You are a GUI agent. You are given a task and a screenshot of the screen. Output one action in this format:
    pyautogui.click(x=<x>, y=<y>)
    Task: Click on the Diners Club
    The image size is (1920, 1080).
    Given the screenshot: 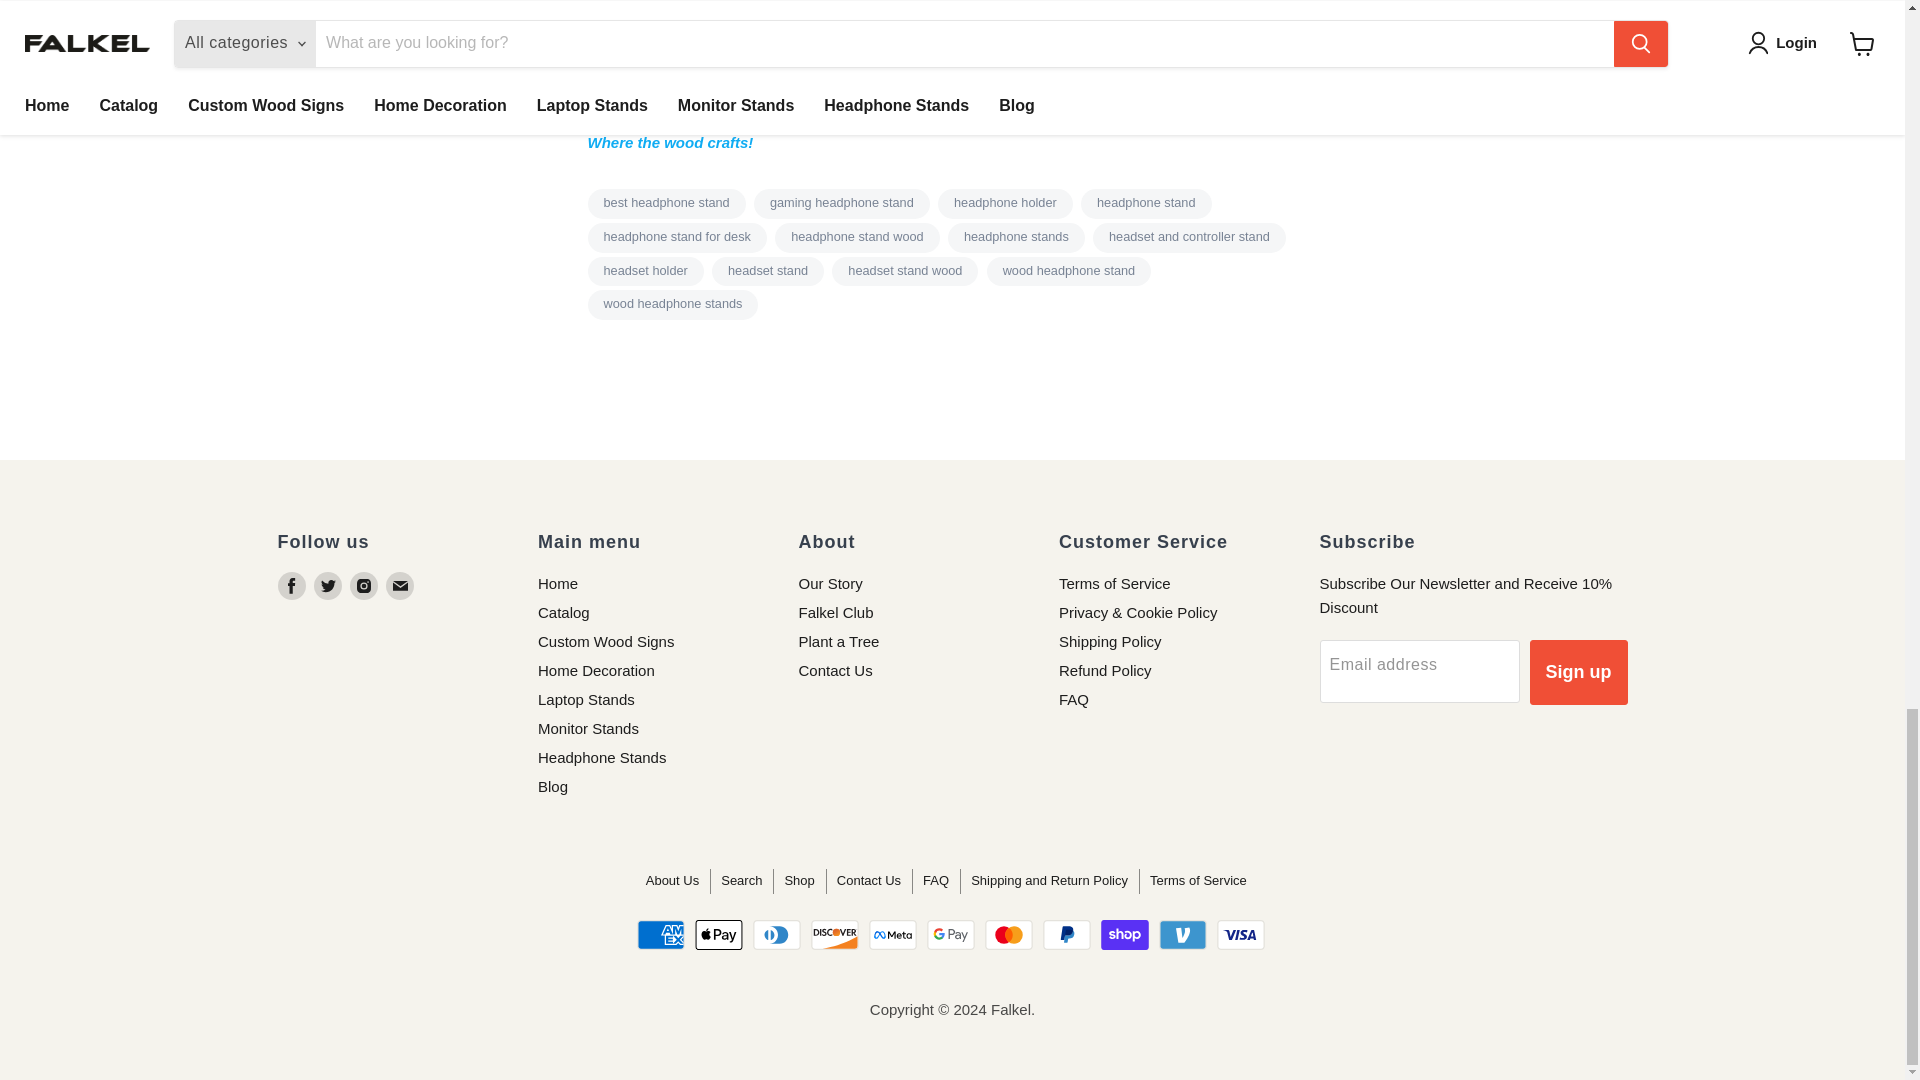 What is the action you would take?
    pyautogui.click(x=776, y=935)
    